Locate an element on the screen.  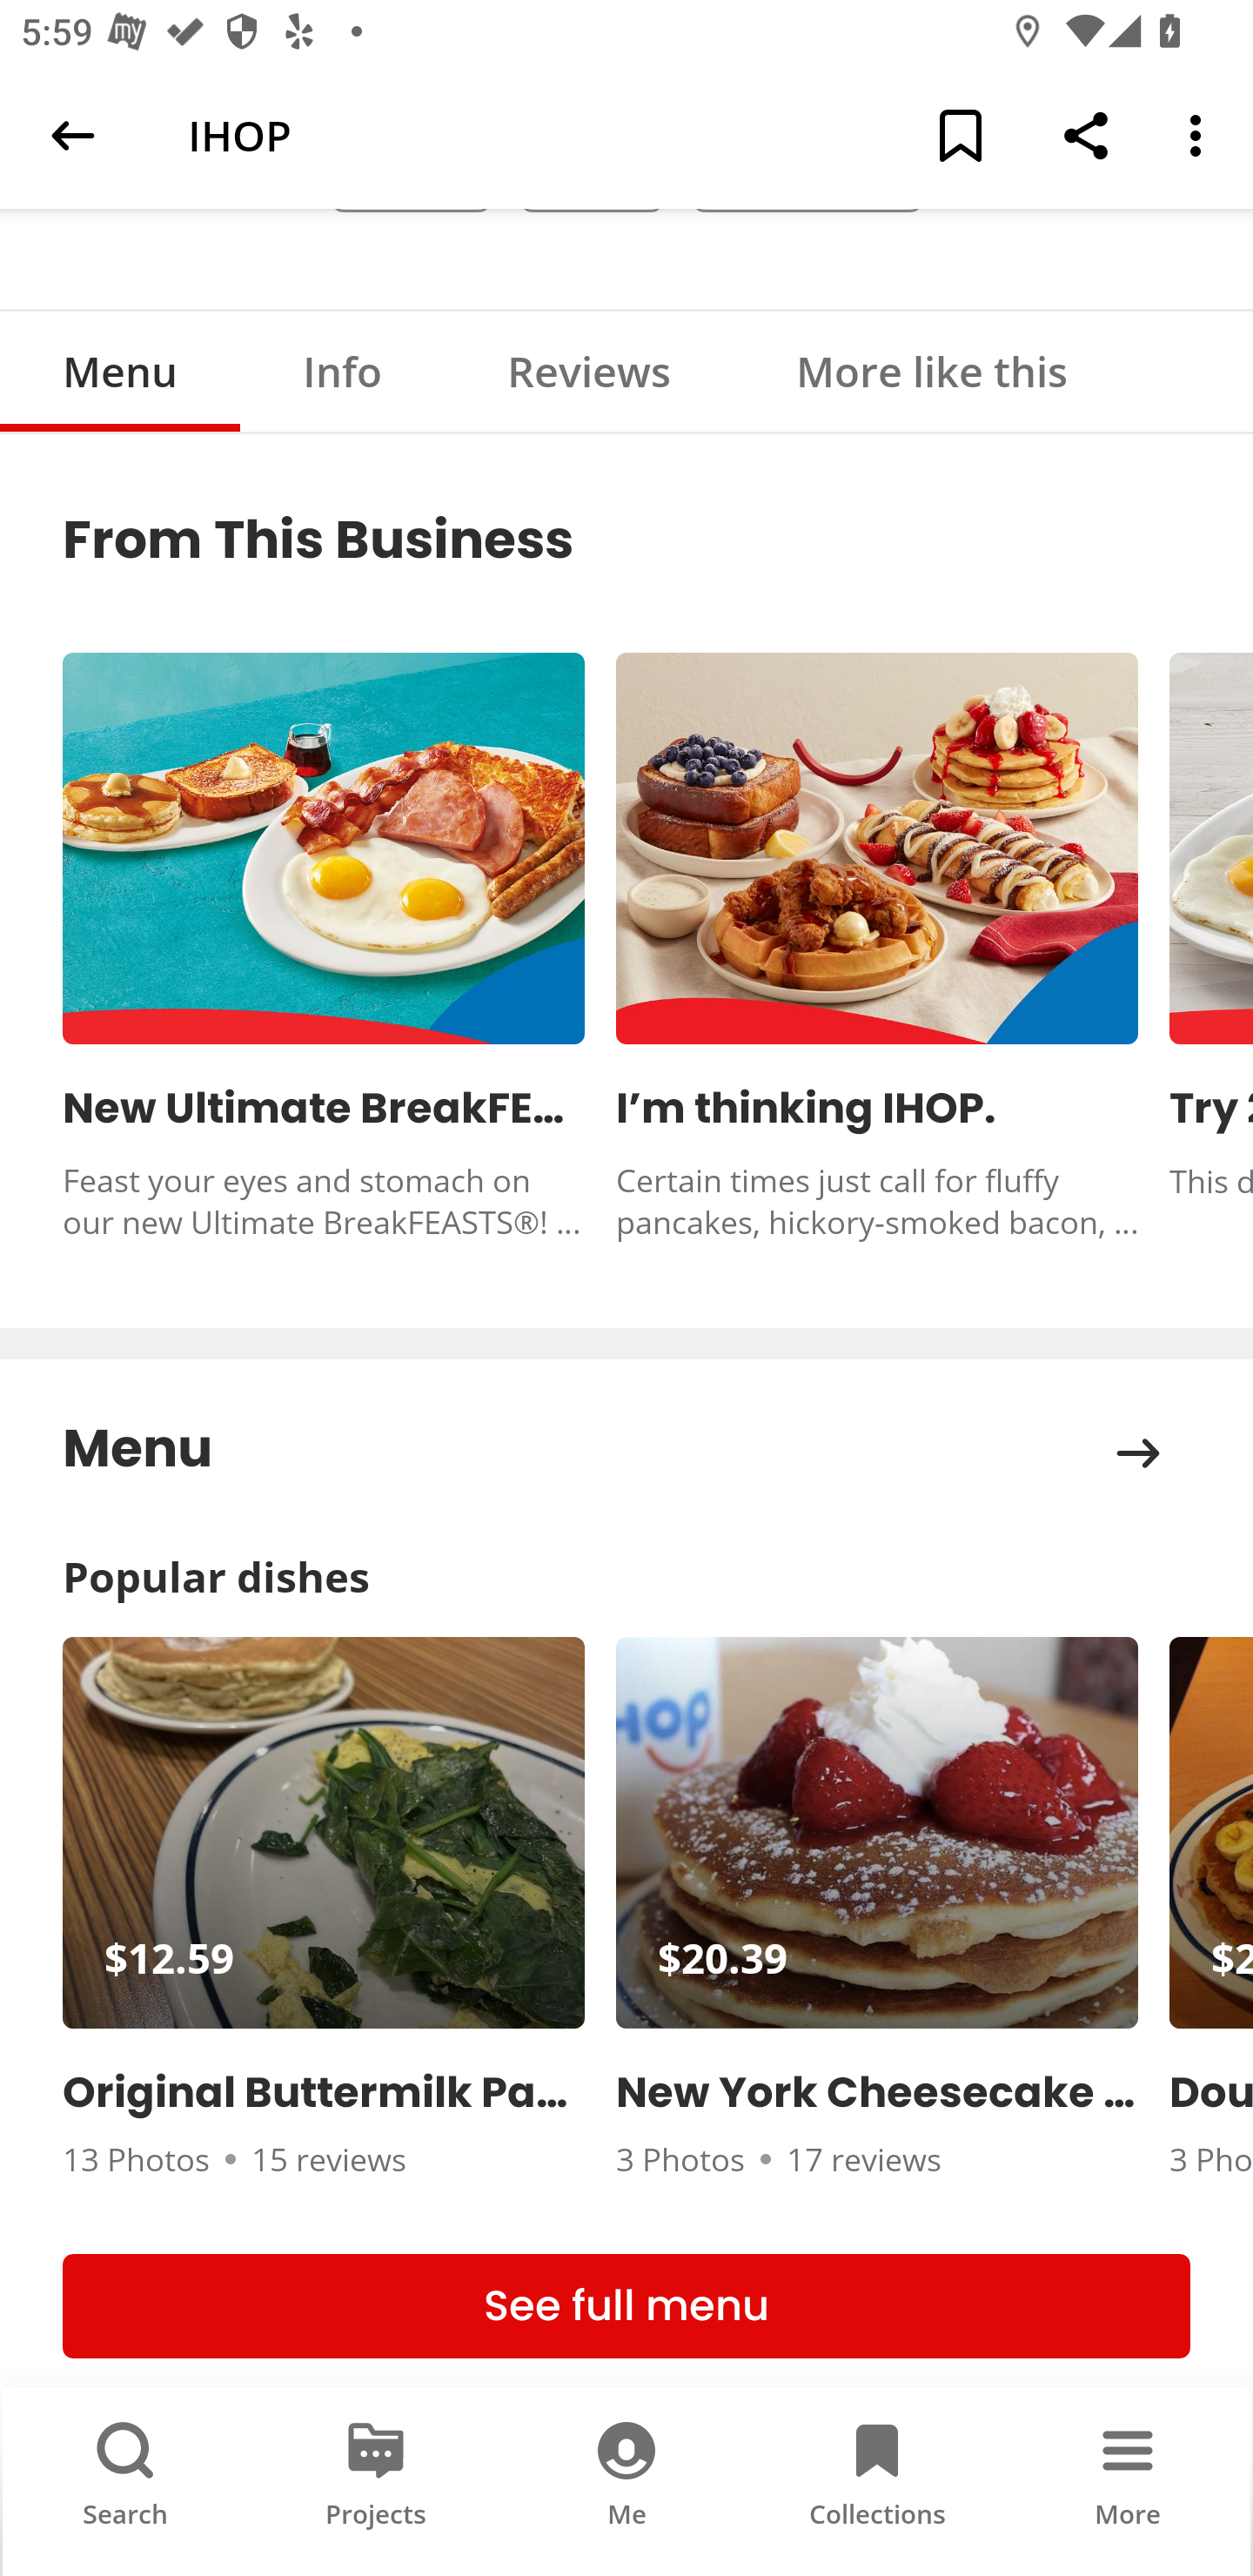
See full menu is located at coordinates (626, 2306).